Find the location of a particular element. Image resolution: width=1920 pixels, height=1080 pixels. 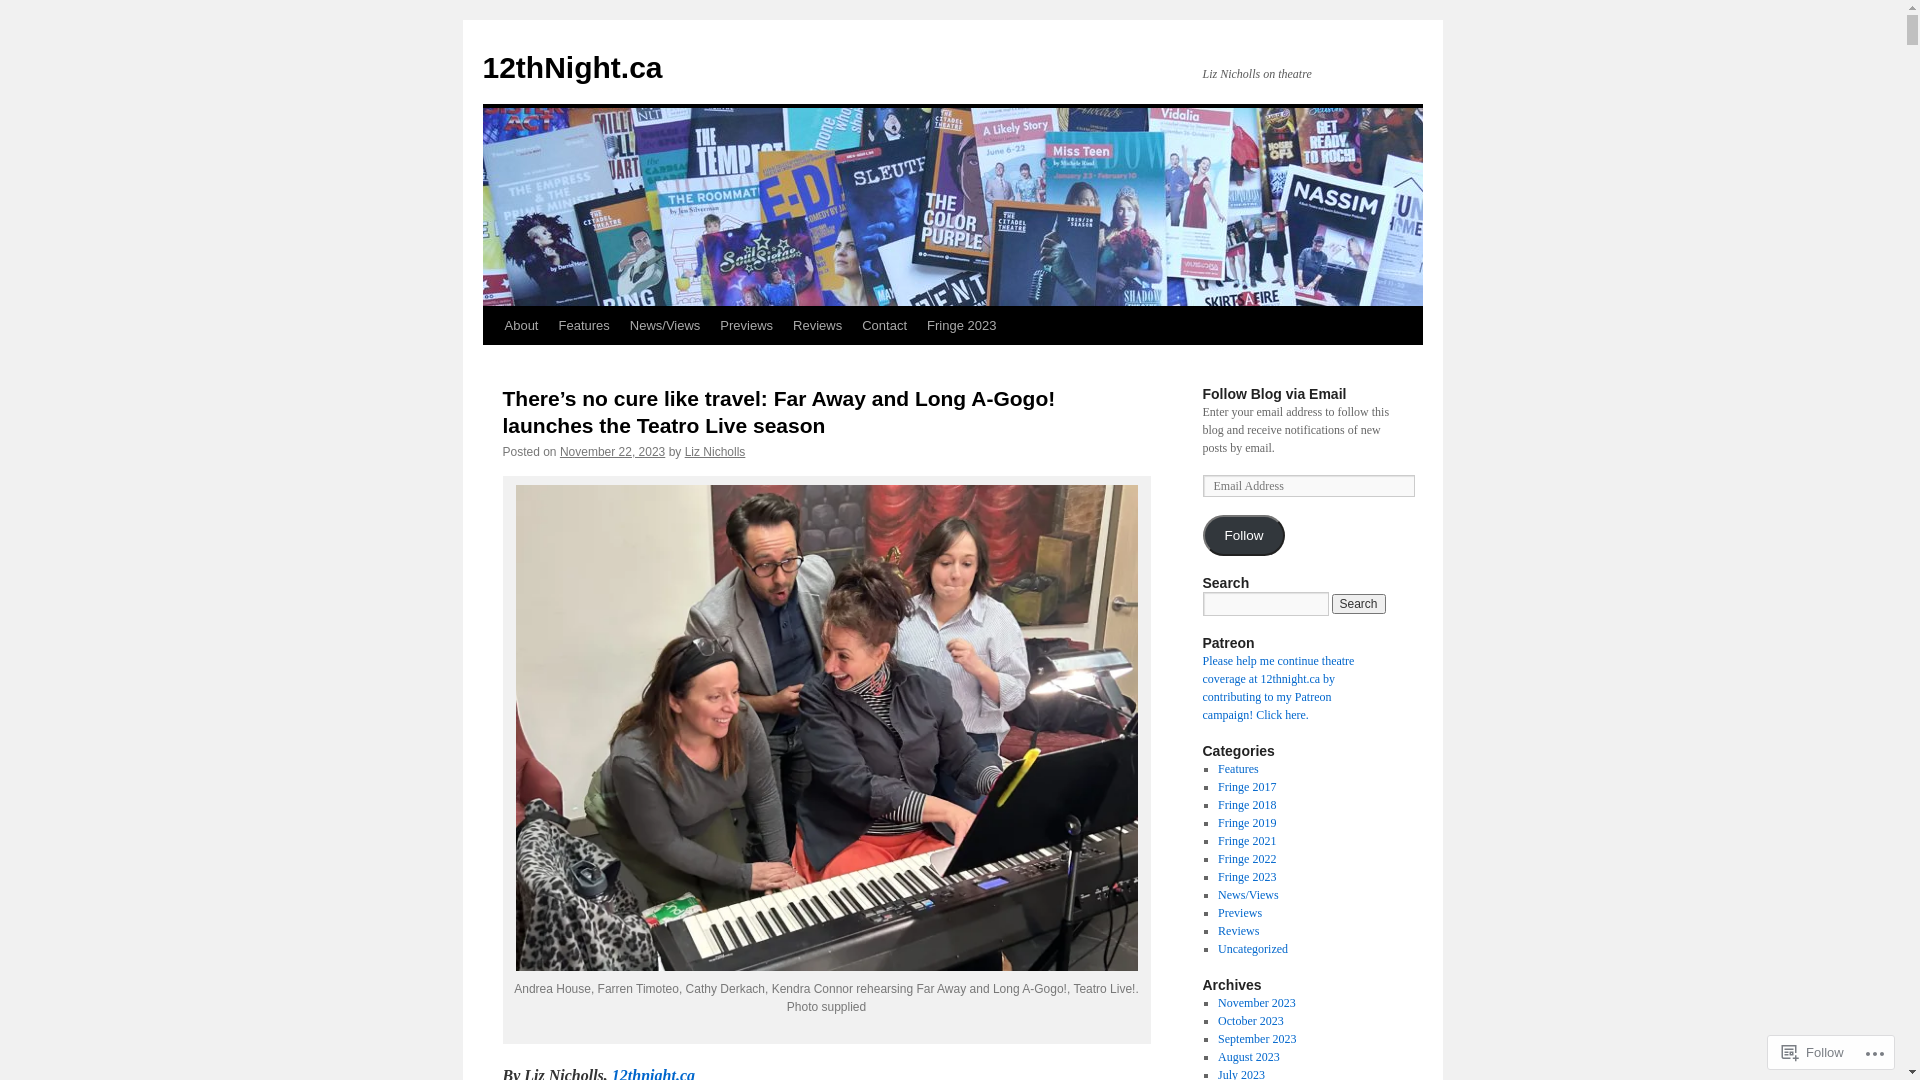

Reviews is located at coordinates (1238, 931).